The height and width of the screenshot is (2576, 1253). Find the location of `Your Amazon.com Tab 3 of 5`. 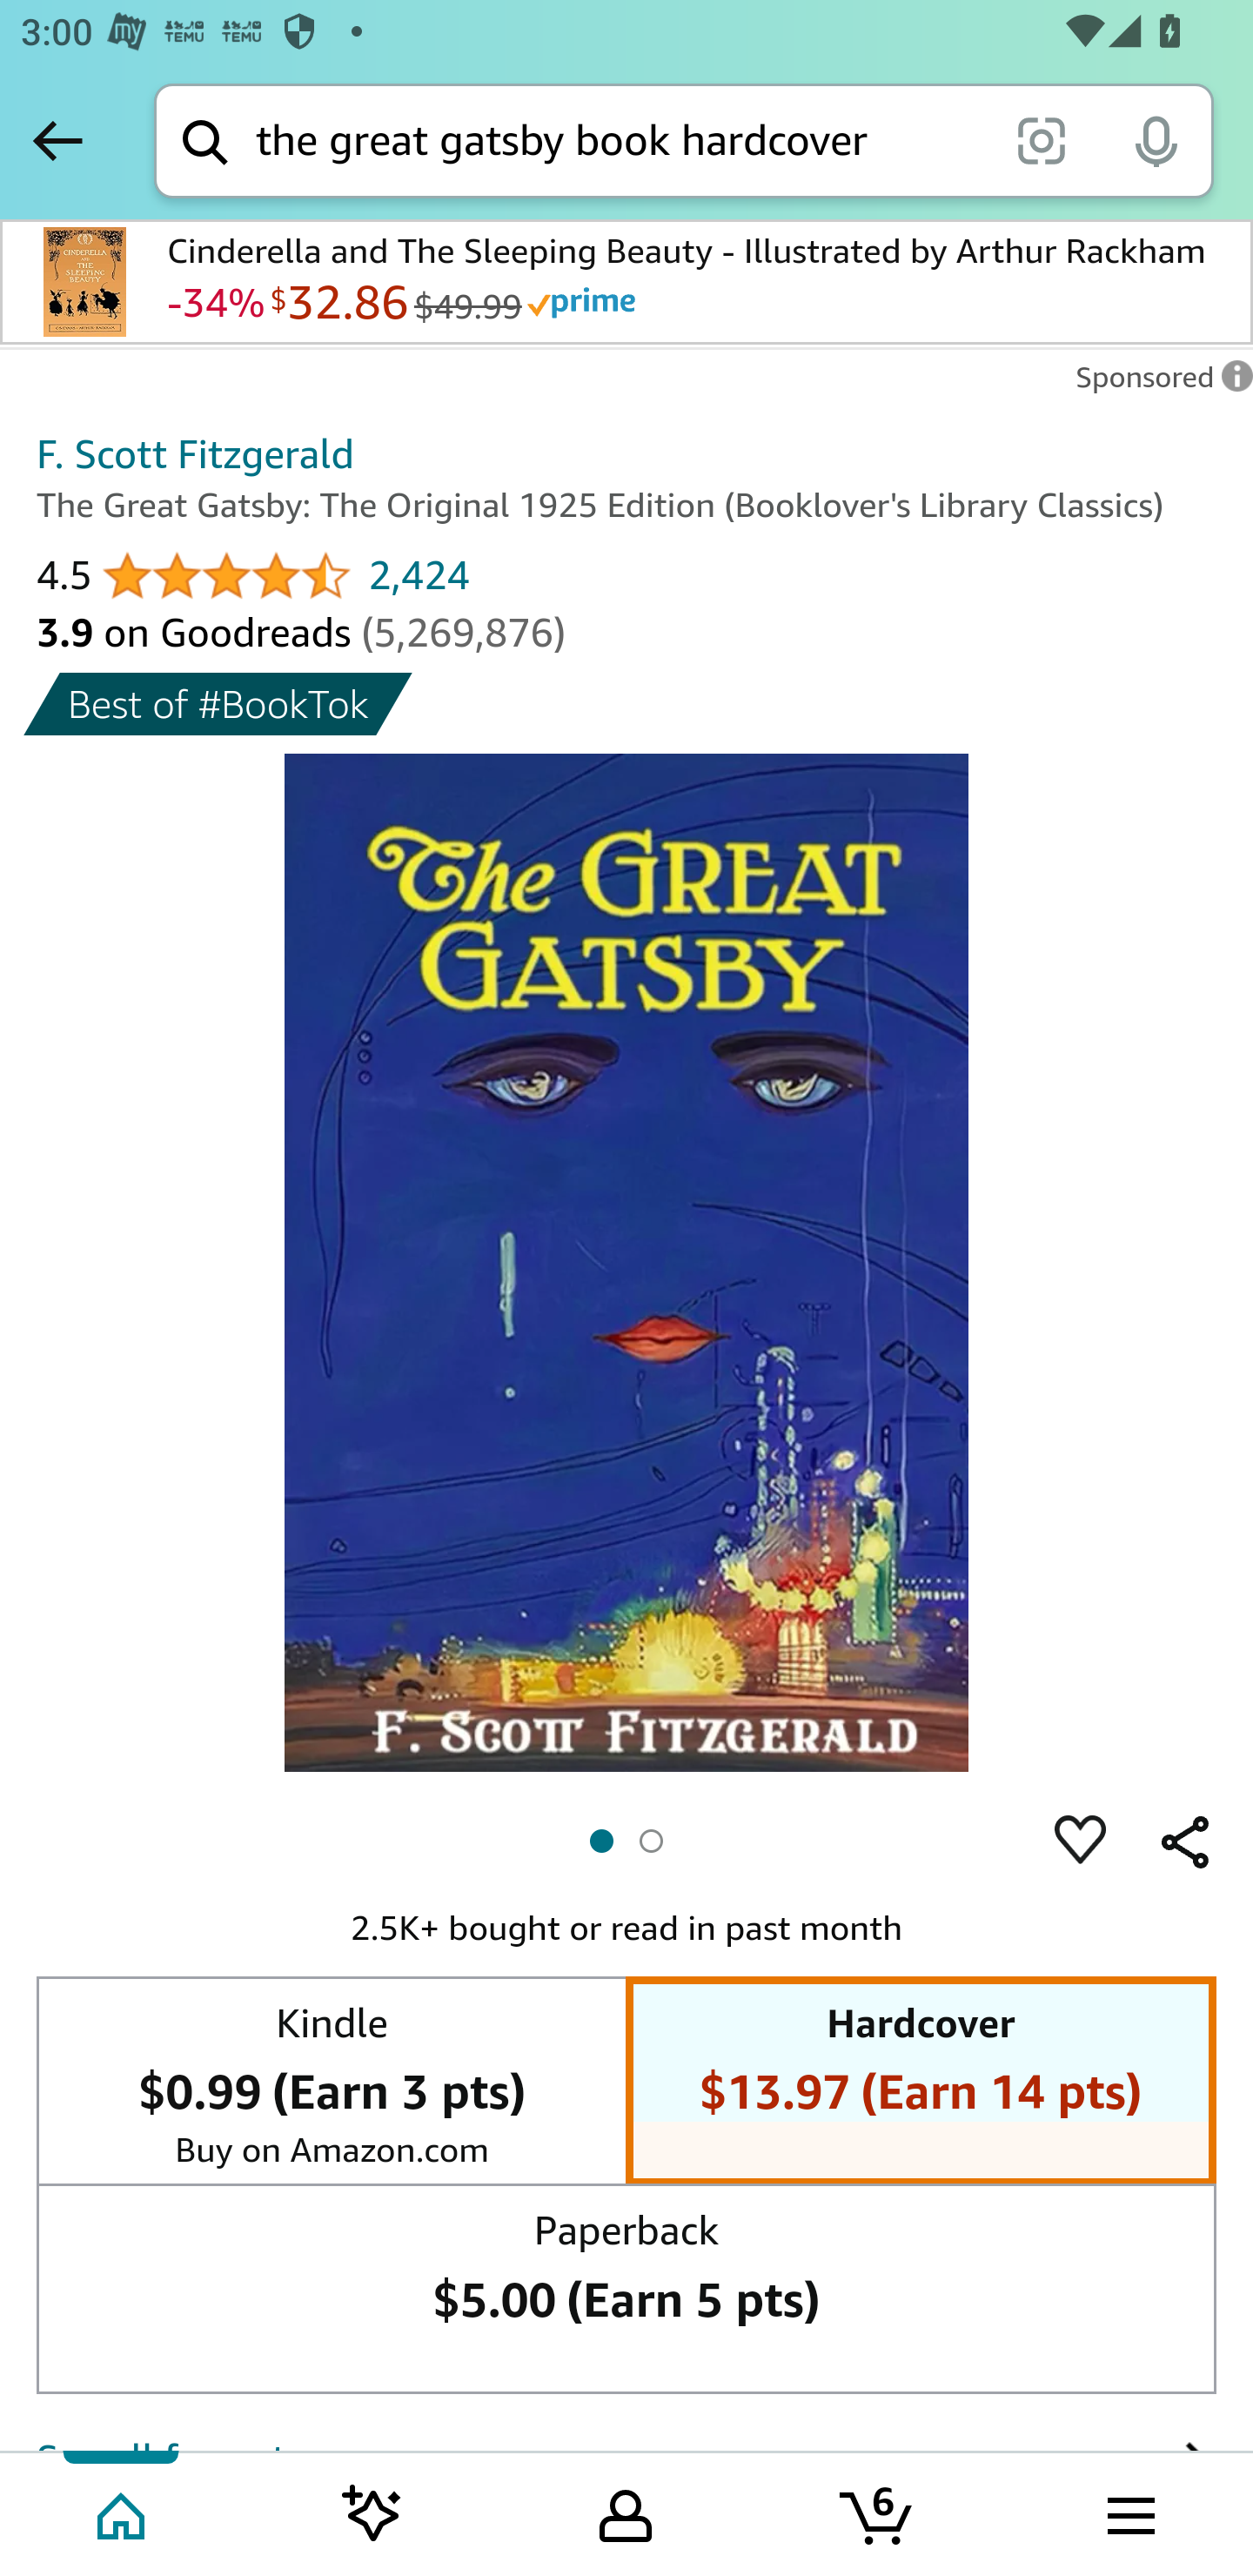

Your Amazon.com Tab 3 of 5 is located at coordinates (626, 2512).